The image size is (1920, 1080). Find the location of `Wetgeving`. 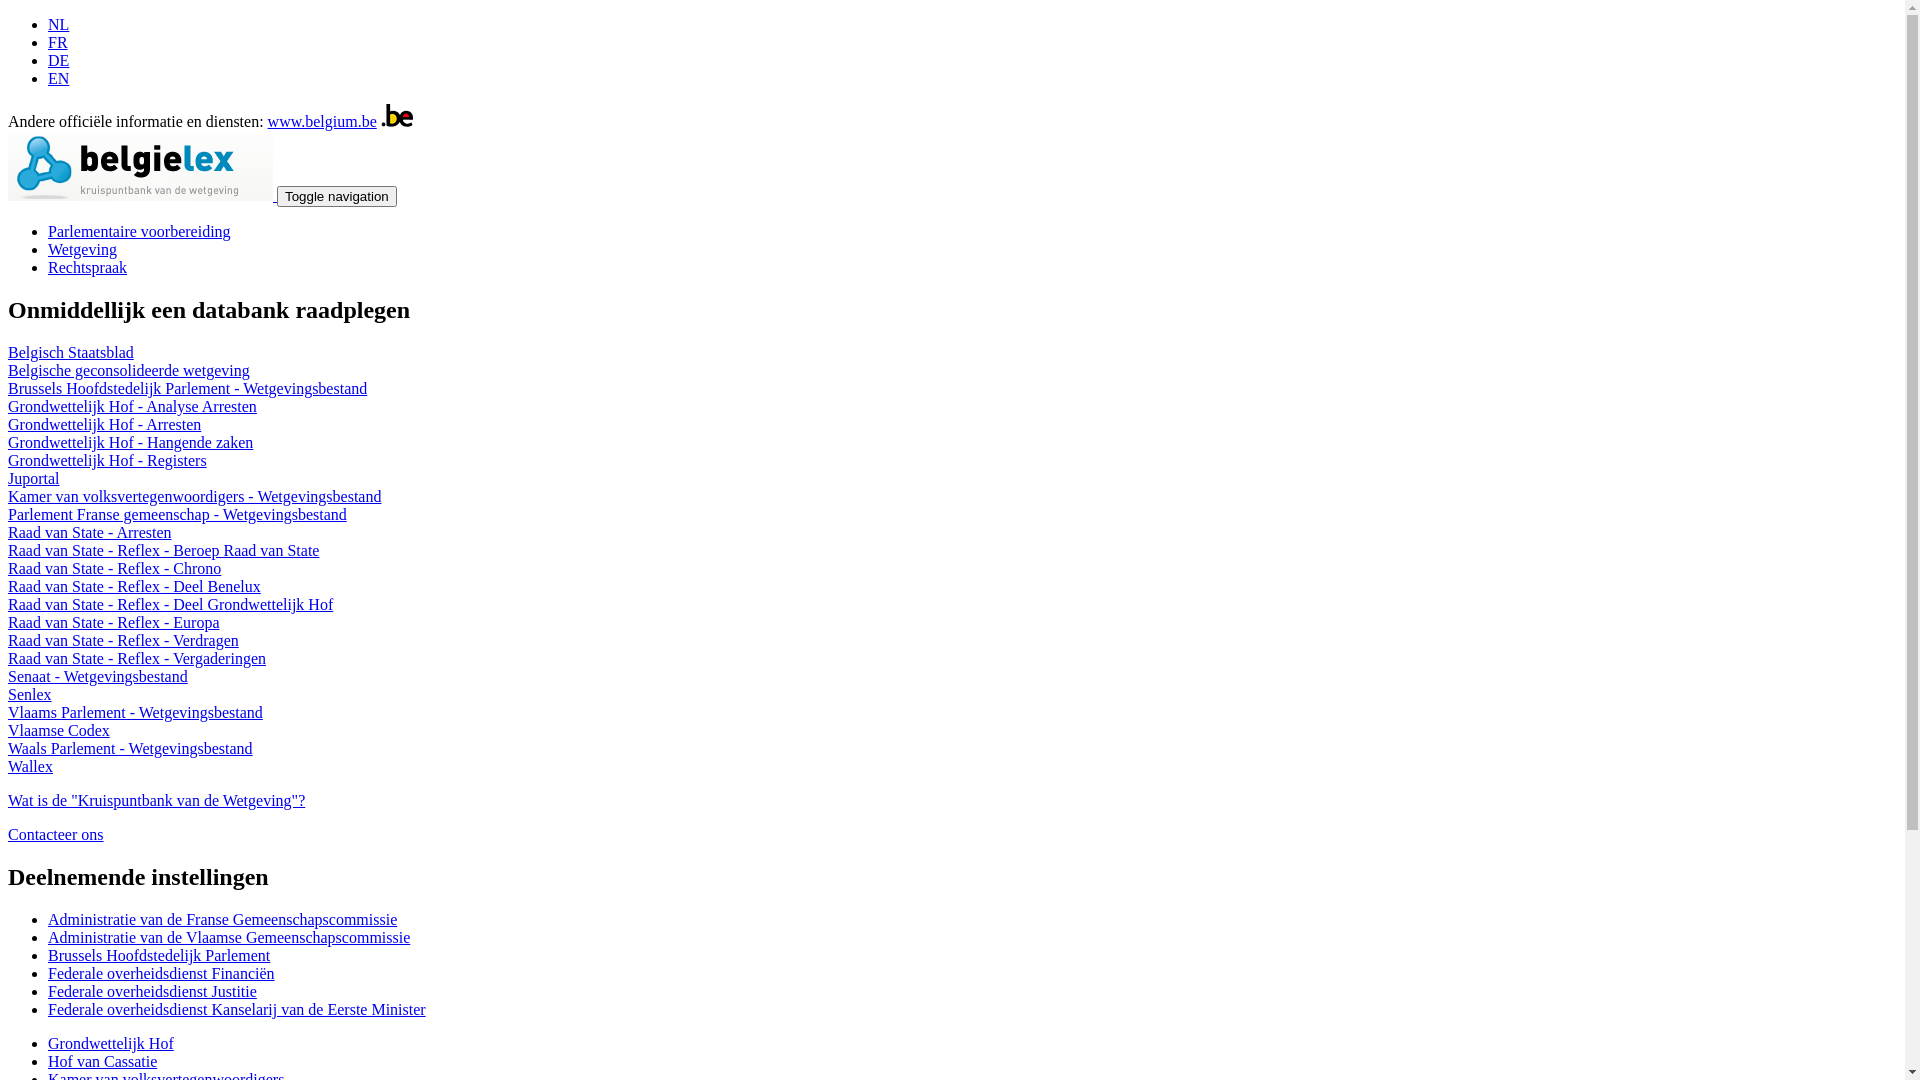

Wetgeving is located at coordinates (82, 250).